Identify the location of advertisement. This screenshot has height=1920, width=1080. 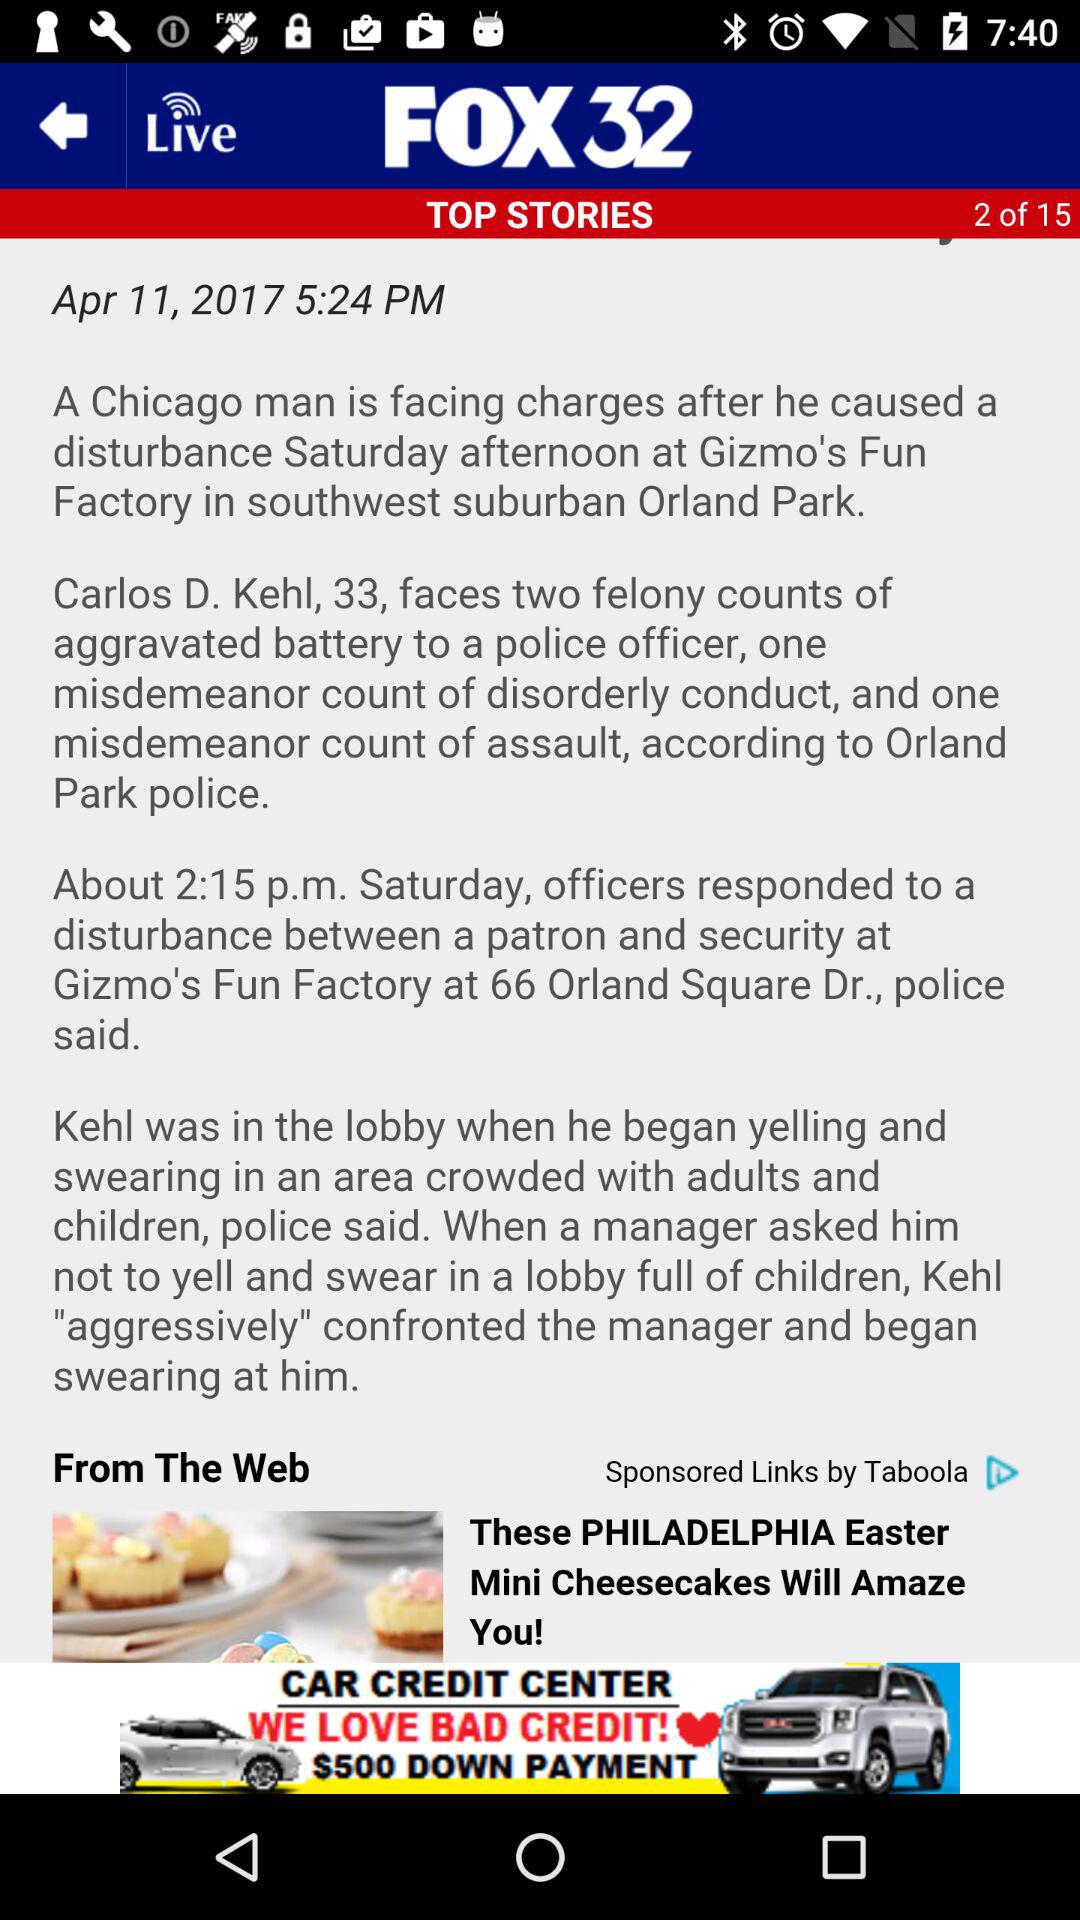
(540, 126).